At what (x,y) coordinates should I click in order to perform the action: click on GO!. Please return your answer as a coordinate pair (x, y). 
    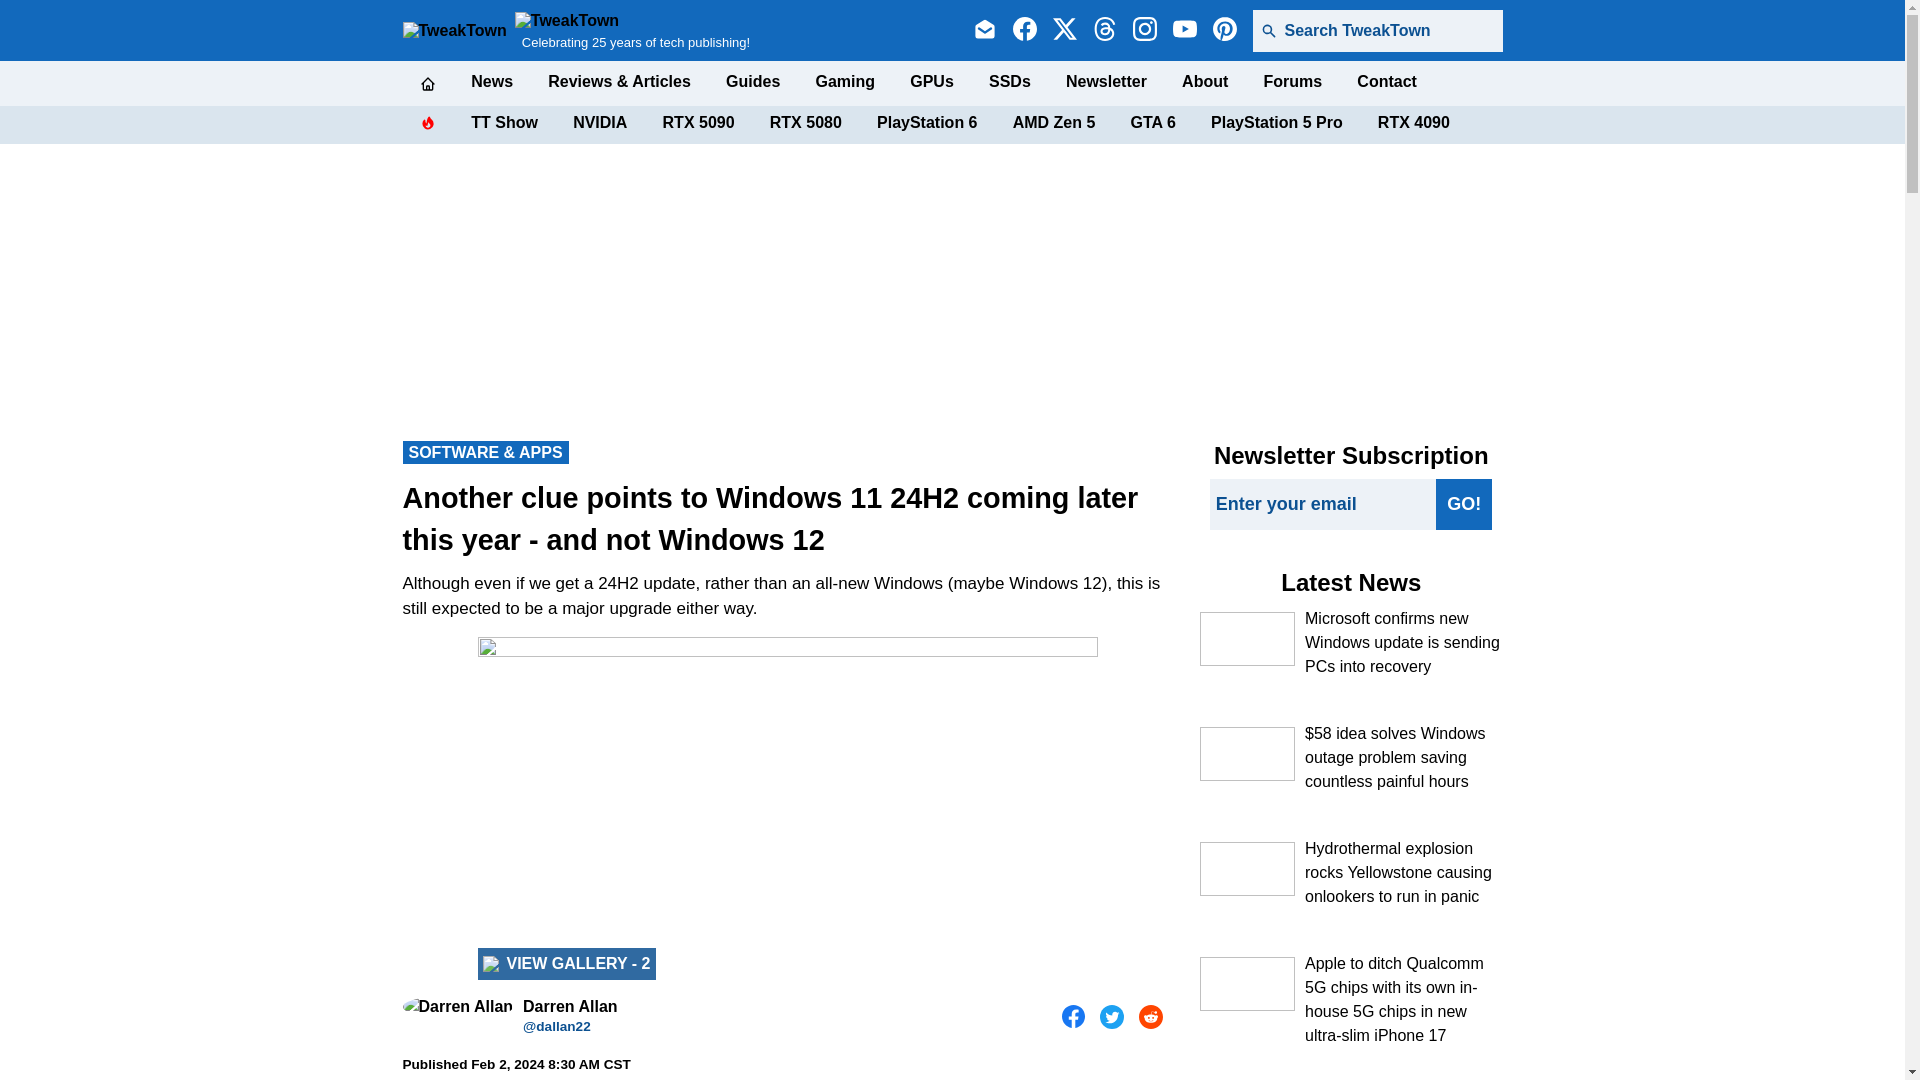
    Looking at the image, I should click on (1464, 504).